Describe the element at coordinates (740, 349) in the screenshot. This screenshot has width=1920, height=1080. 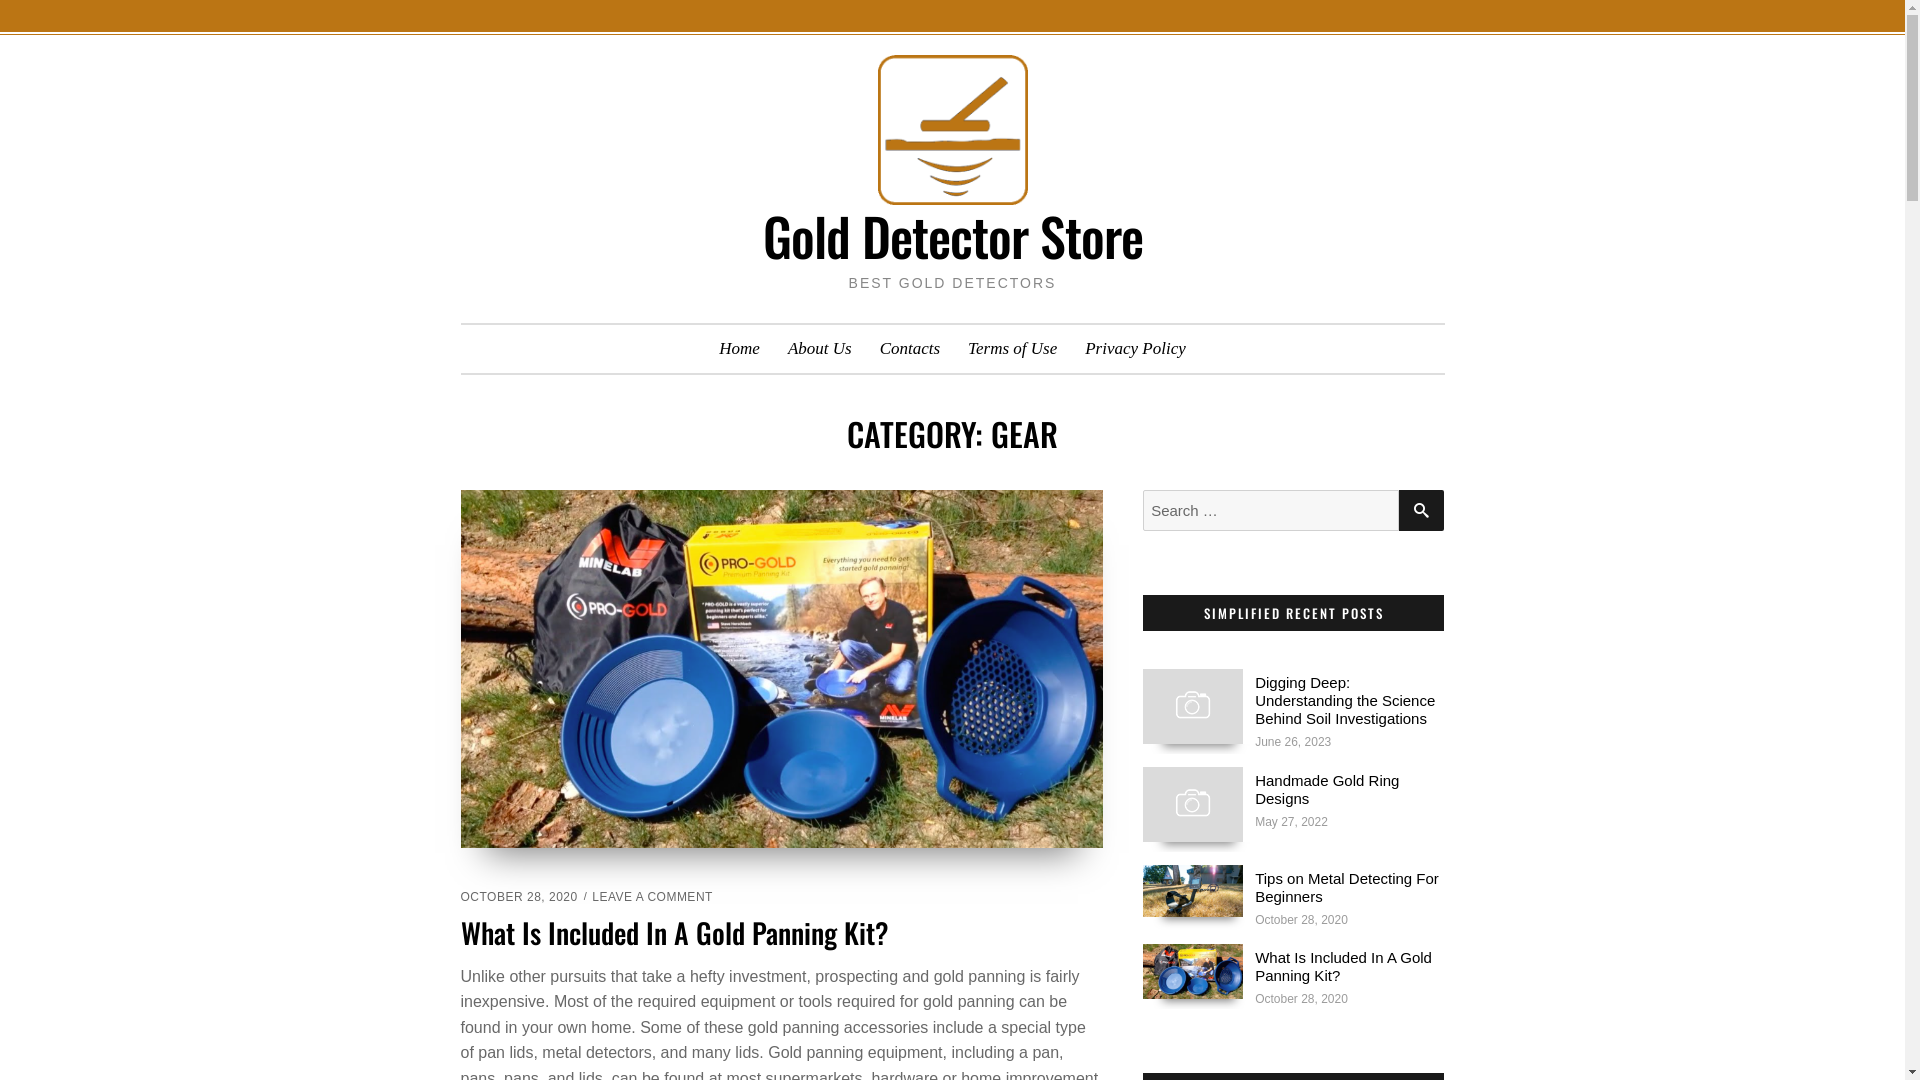
I see `Home` at that location.